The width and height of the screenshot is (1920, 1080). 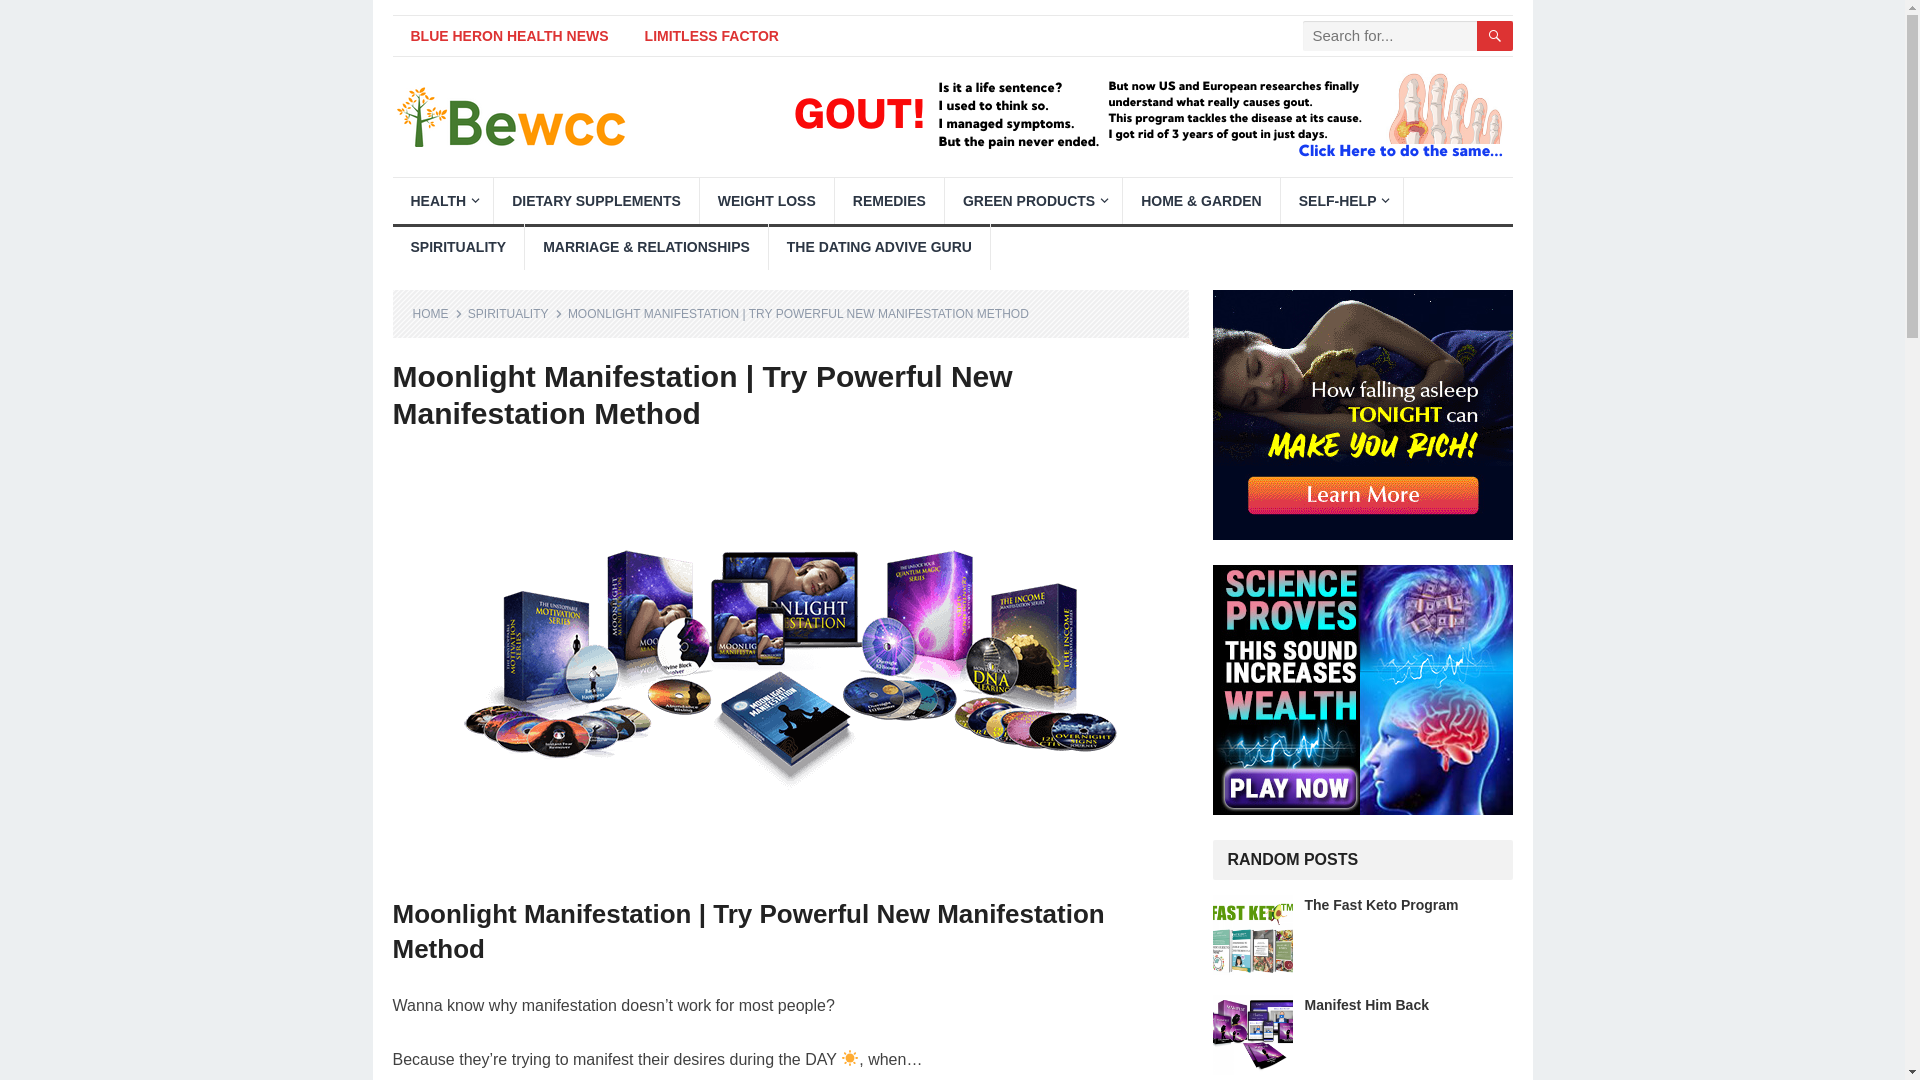 What do you see at coordinates (515, 313) in the screenshot?
I see `View all posts in Spirituality` at bounding box center [515, 313].